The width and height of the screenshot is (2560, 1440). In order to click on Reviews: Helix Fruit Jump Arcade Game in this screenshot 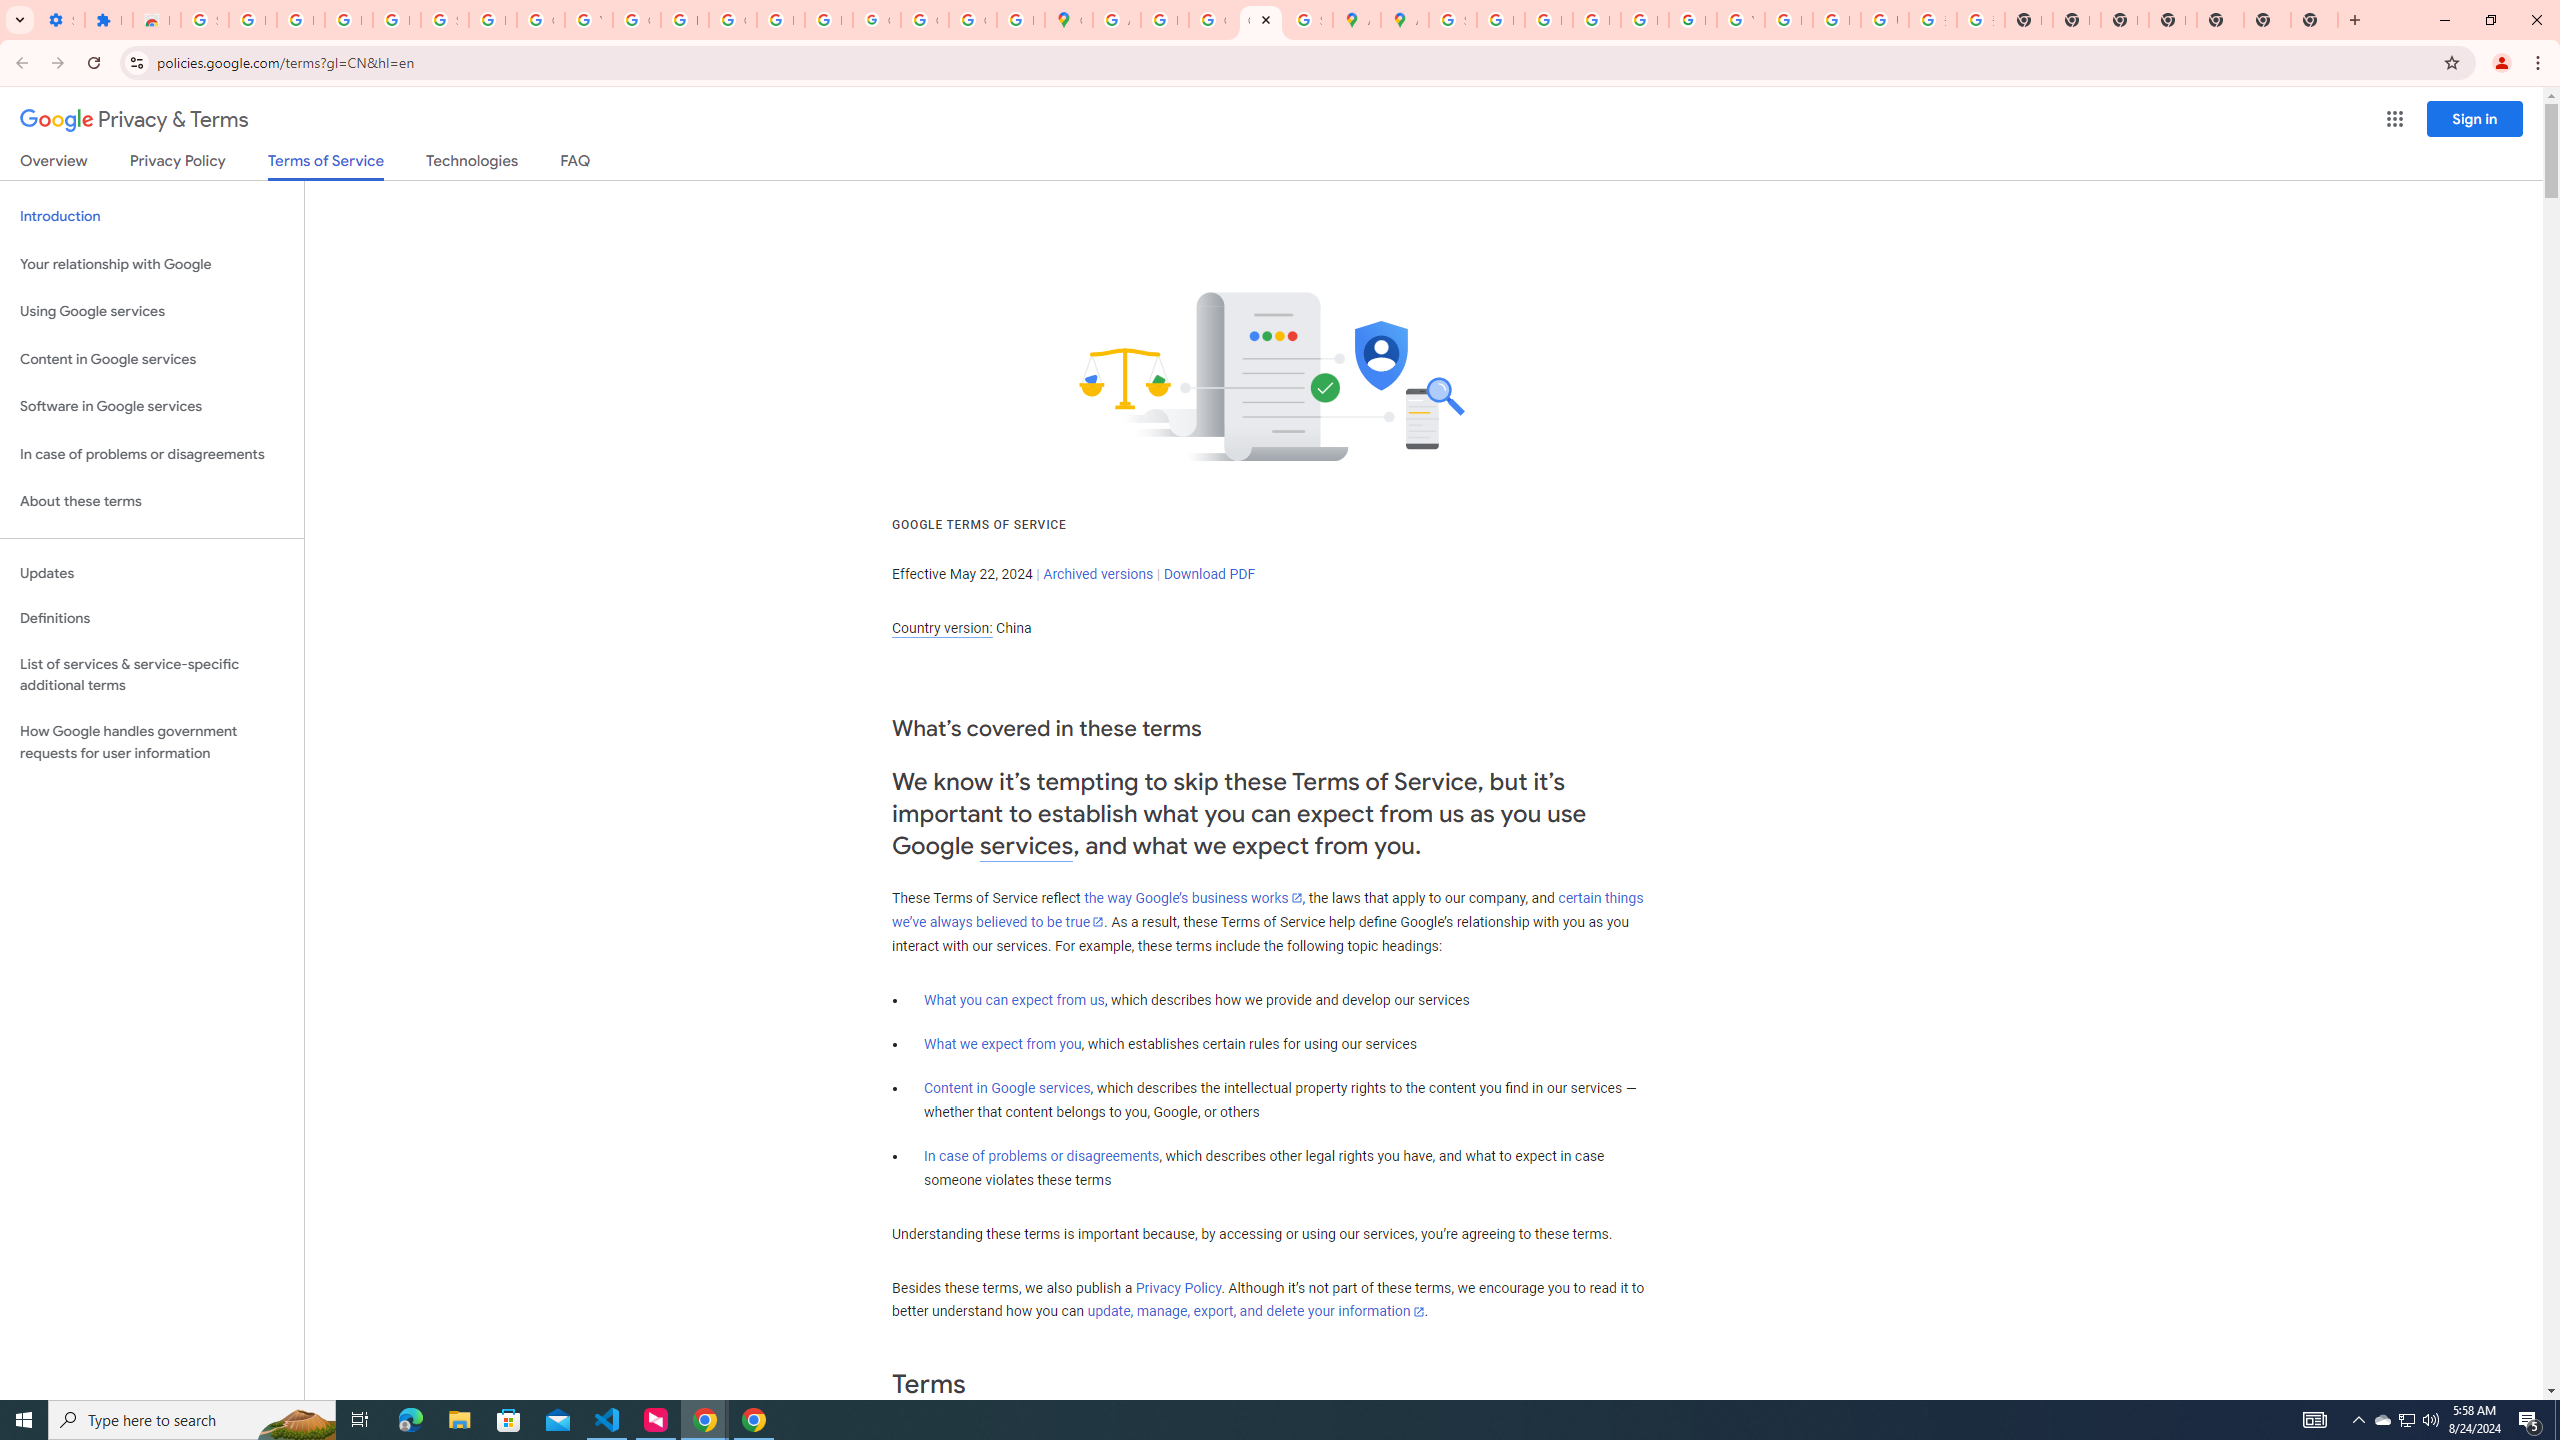, I will do `click(156, 20)`.